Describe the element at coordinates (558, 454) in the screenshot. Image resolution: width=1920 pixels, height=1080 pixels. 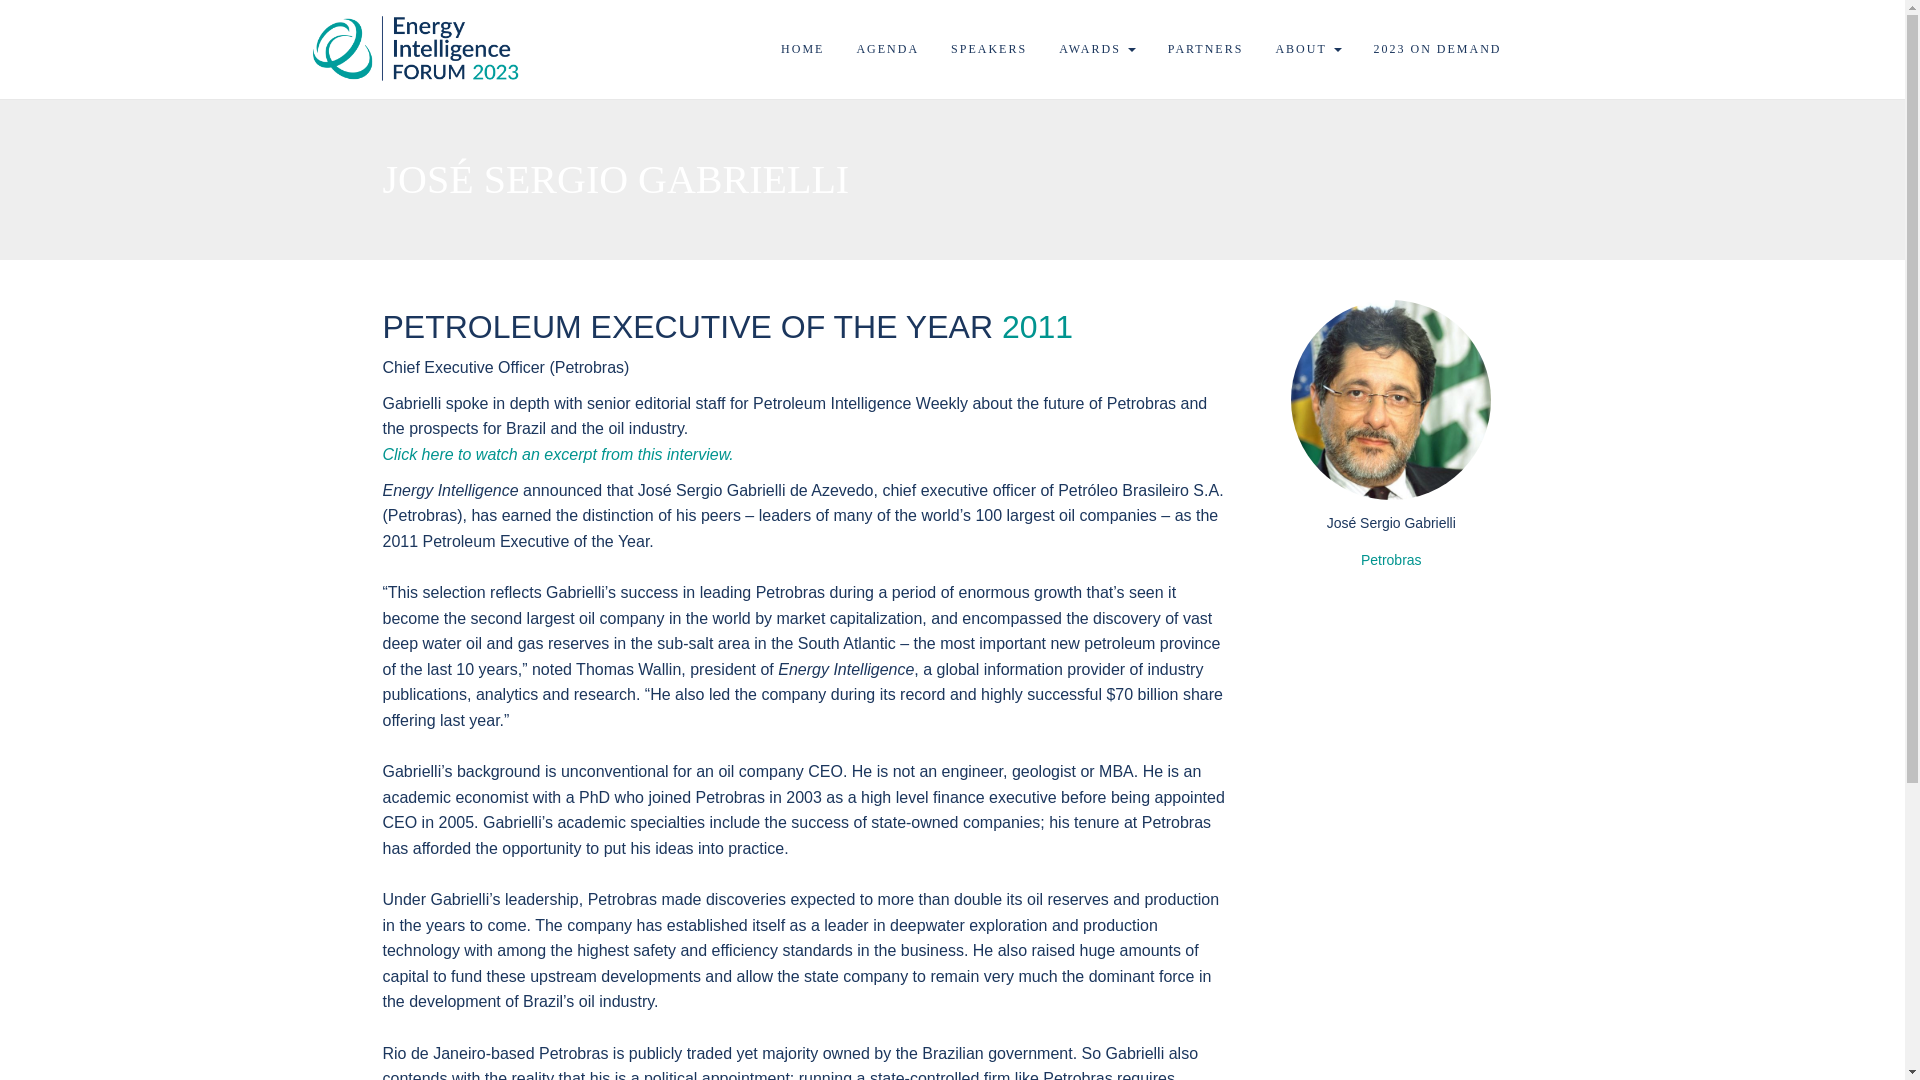
I see `Click here to watch an excerpt from this interview.` at that location.